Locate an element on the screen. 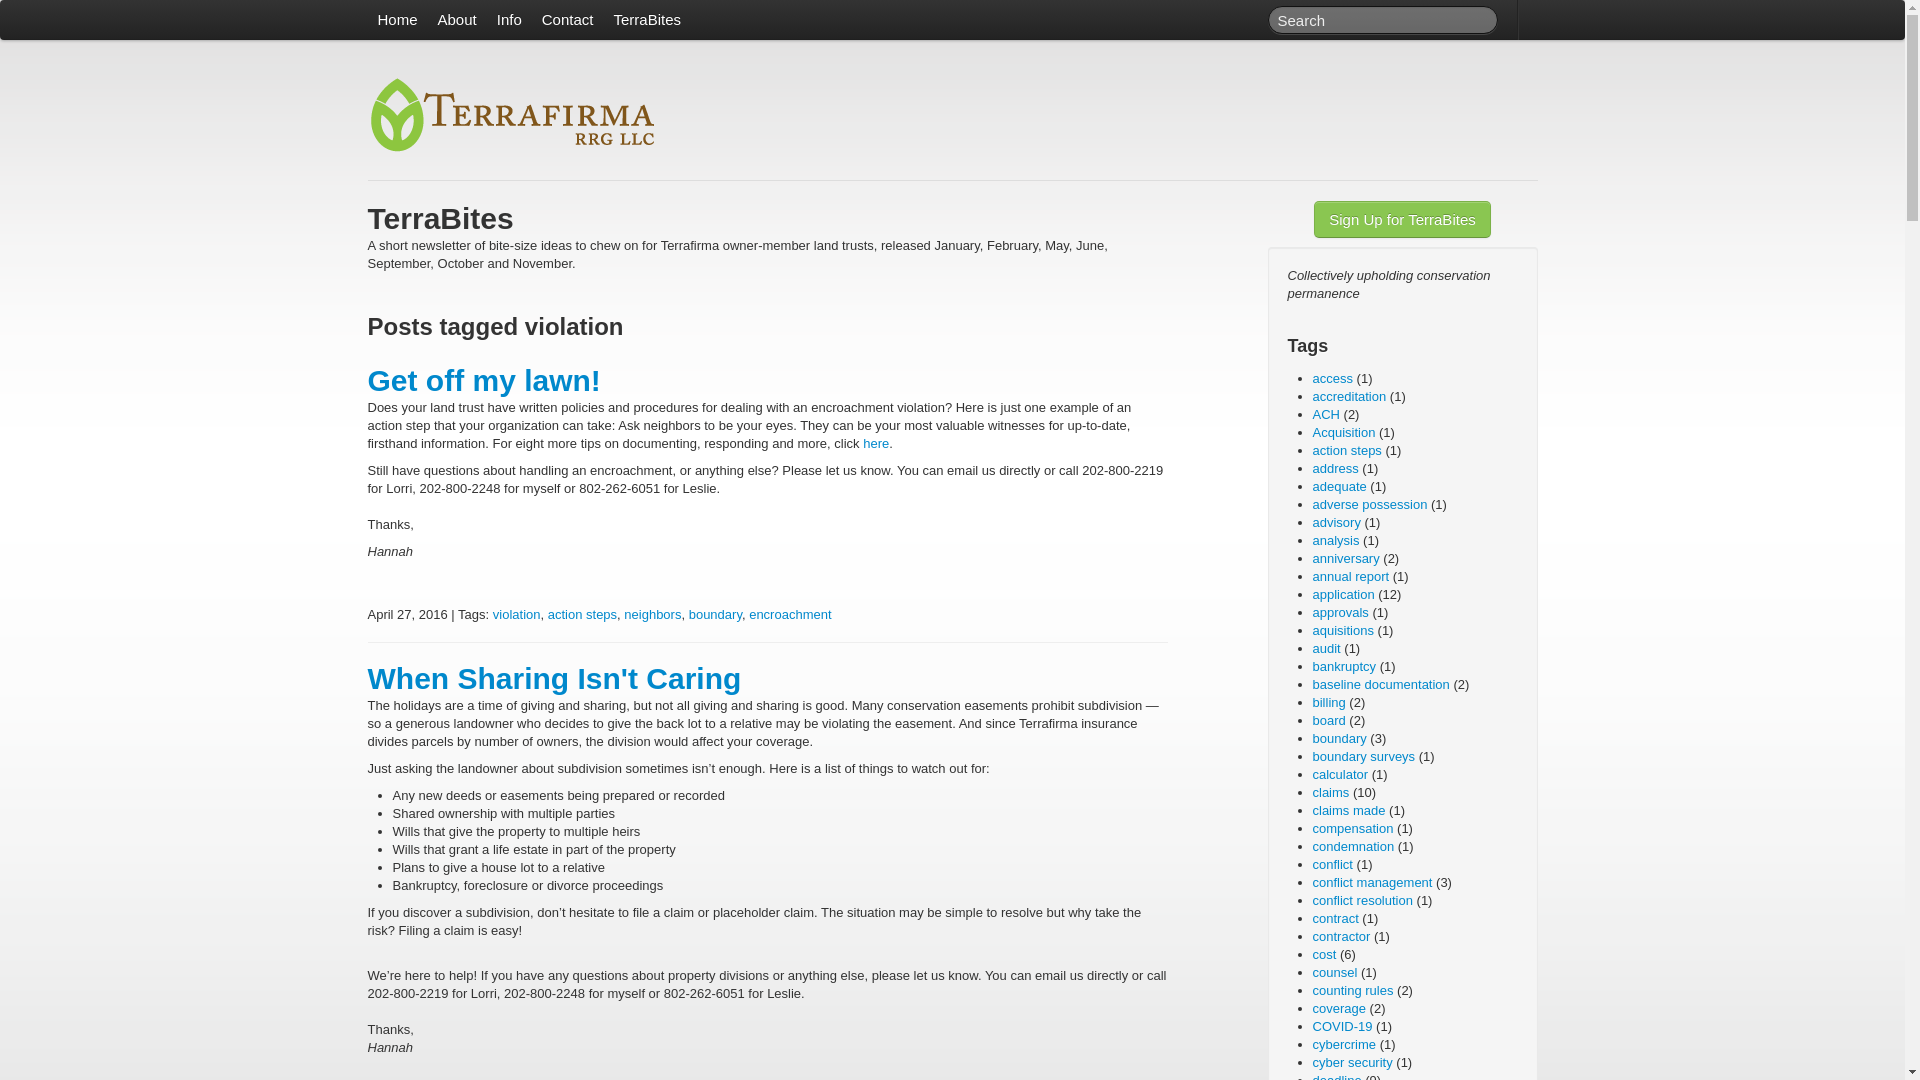  title is located at coordinates (513, 116).